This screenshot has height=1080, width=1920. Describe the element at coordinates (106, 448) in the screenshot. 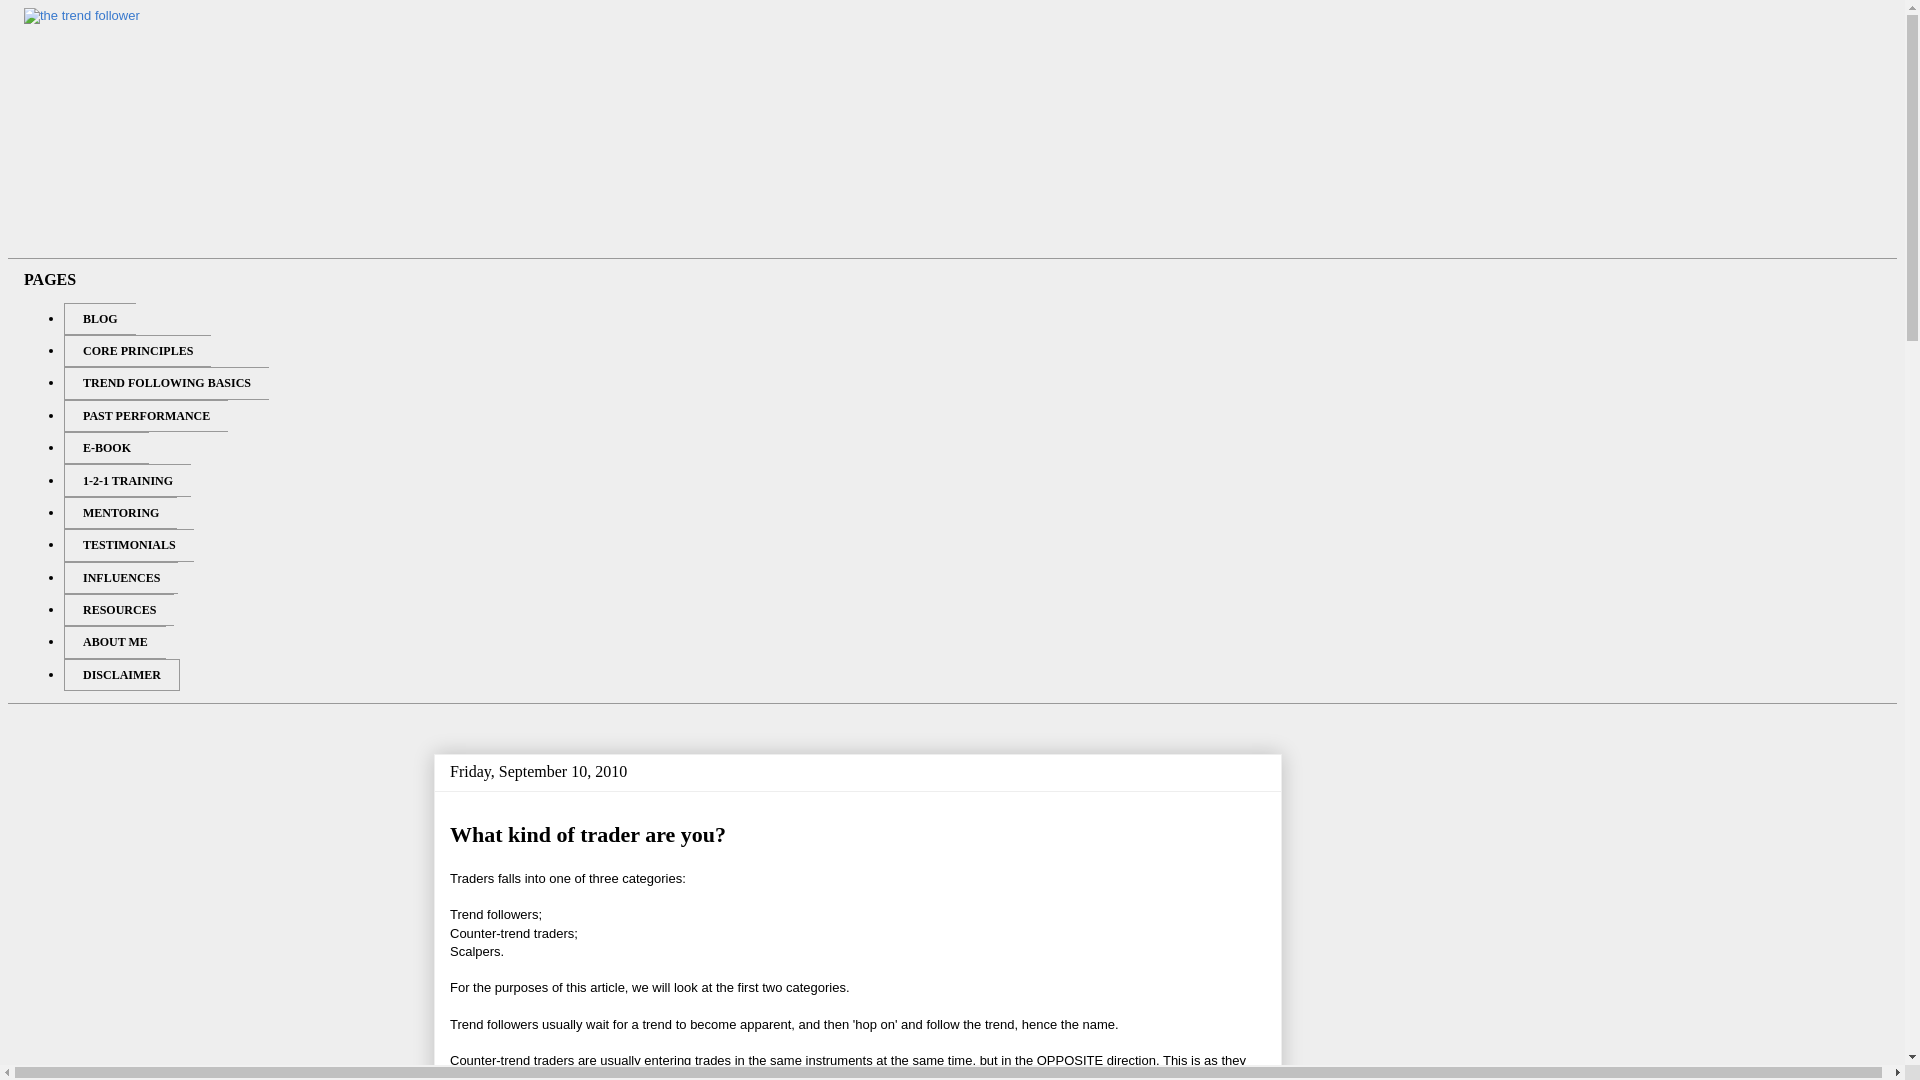

I see `E-BOOK` at that location.